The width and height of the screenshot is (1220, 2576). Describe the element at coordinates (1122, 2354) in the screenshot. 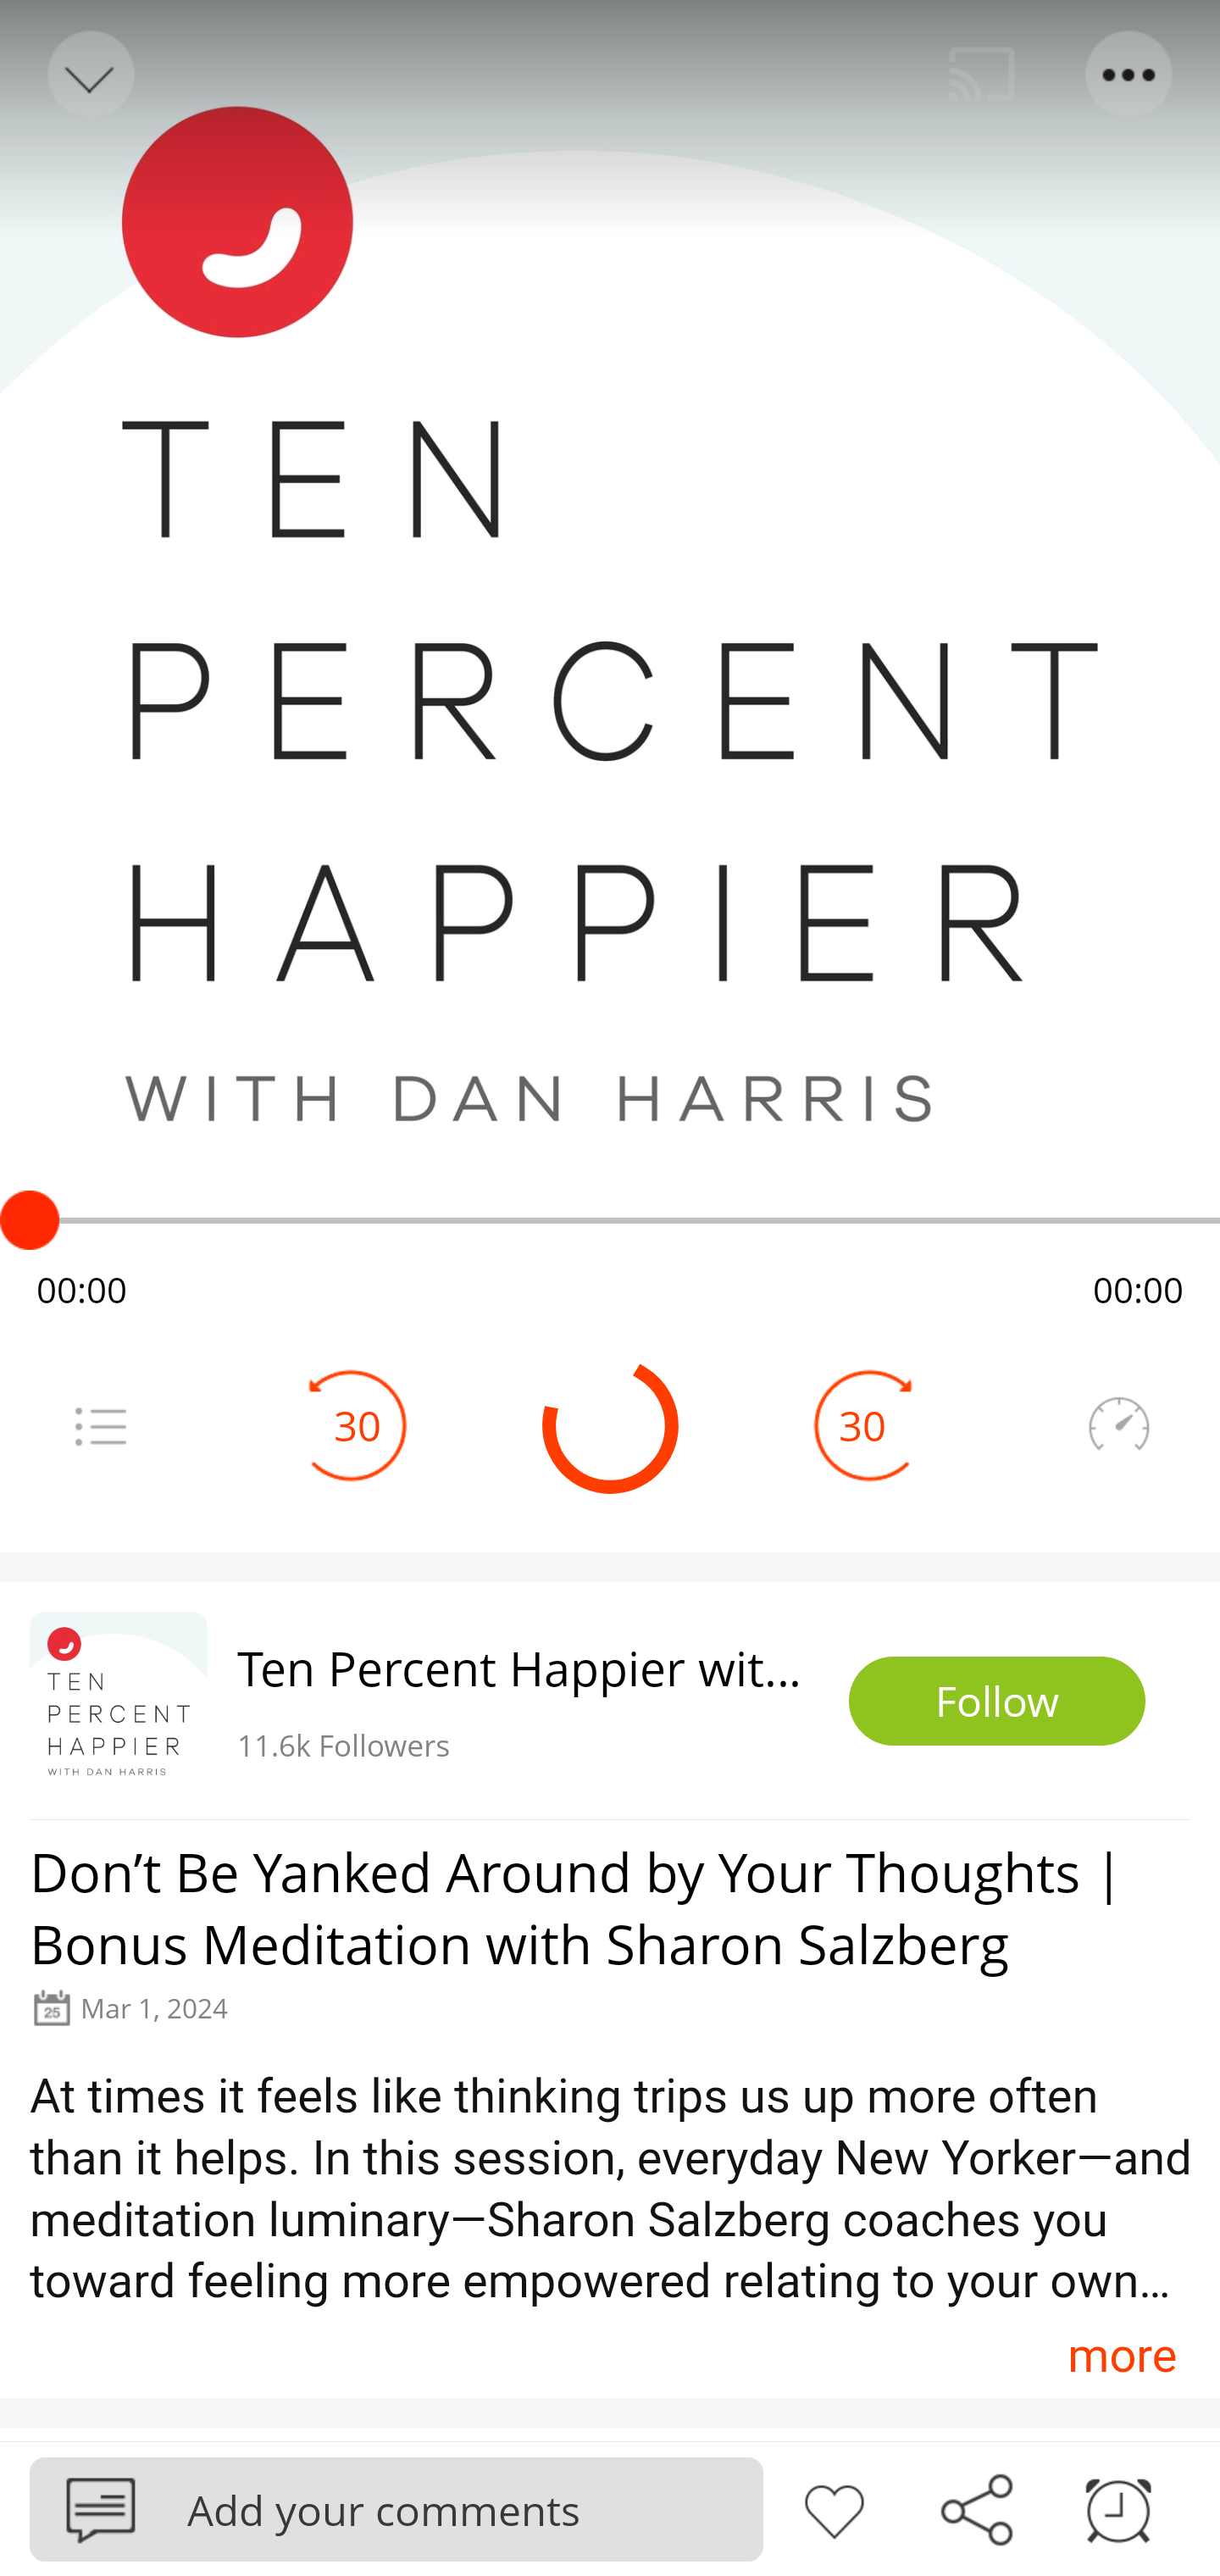

I see `more` at that location.